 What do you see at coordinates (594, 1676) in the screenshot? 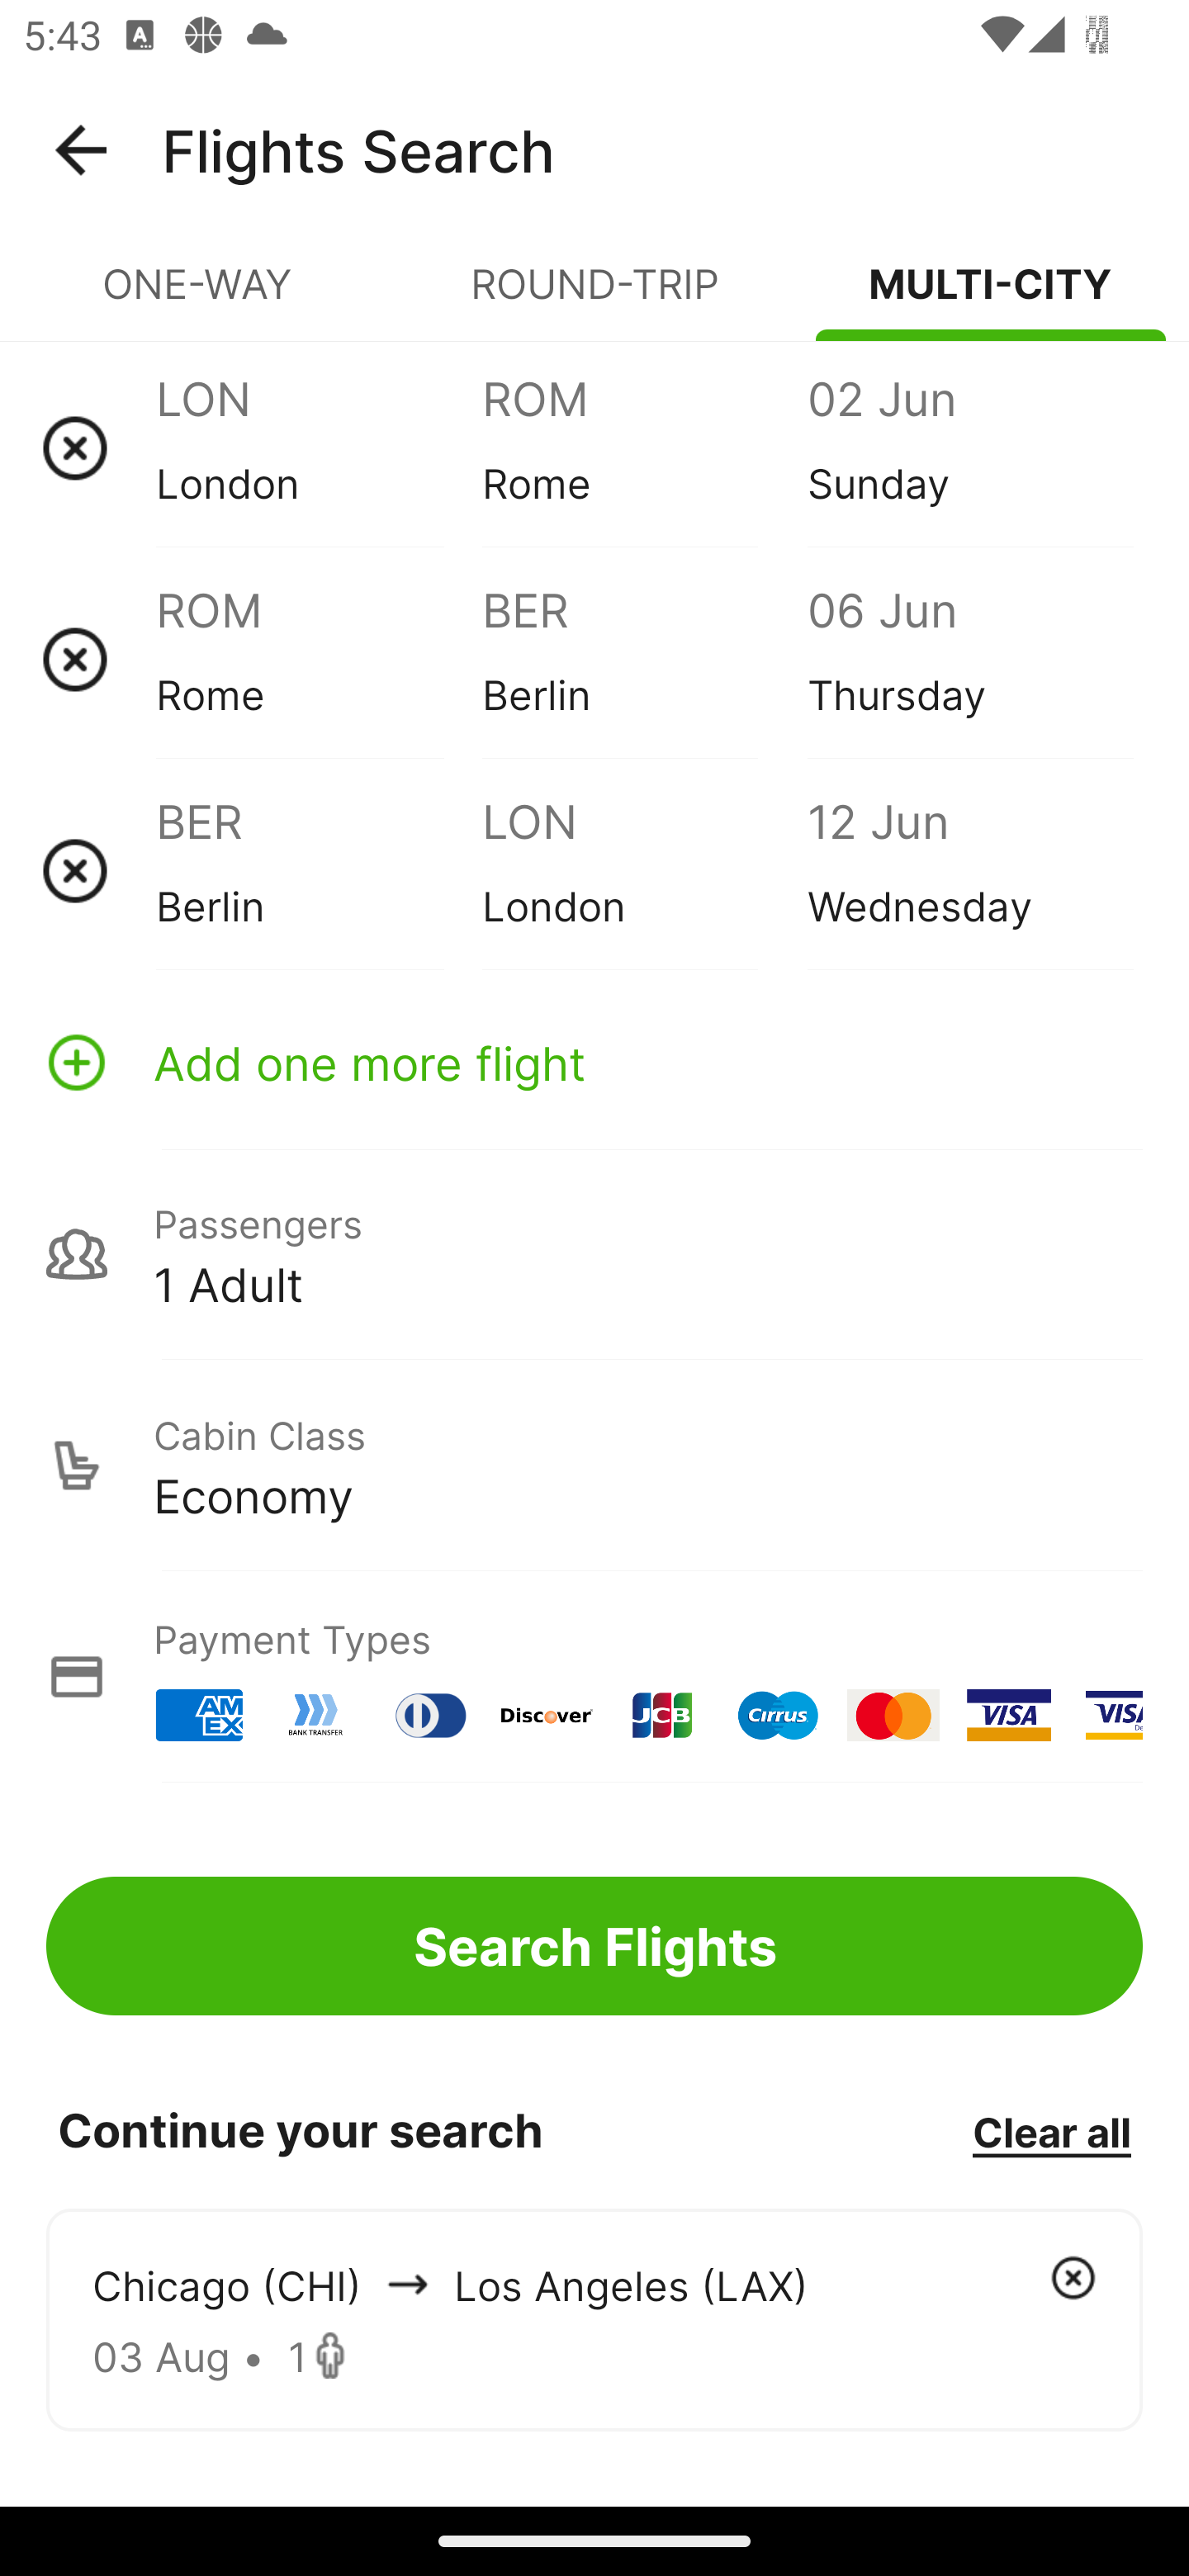
I see `Payment Types` at bounding box center [594, 1676].